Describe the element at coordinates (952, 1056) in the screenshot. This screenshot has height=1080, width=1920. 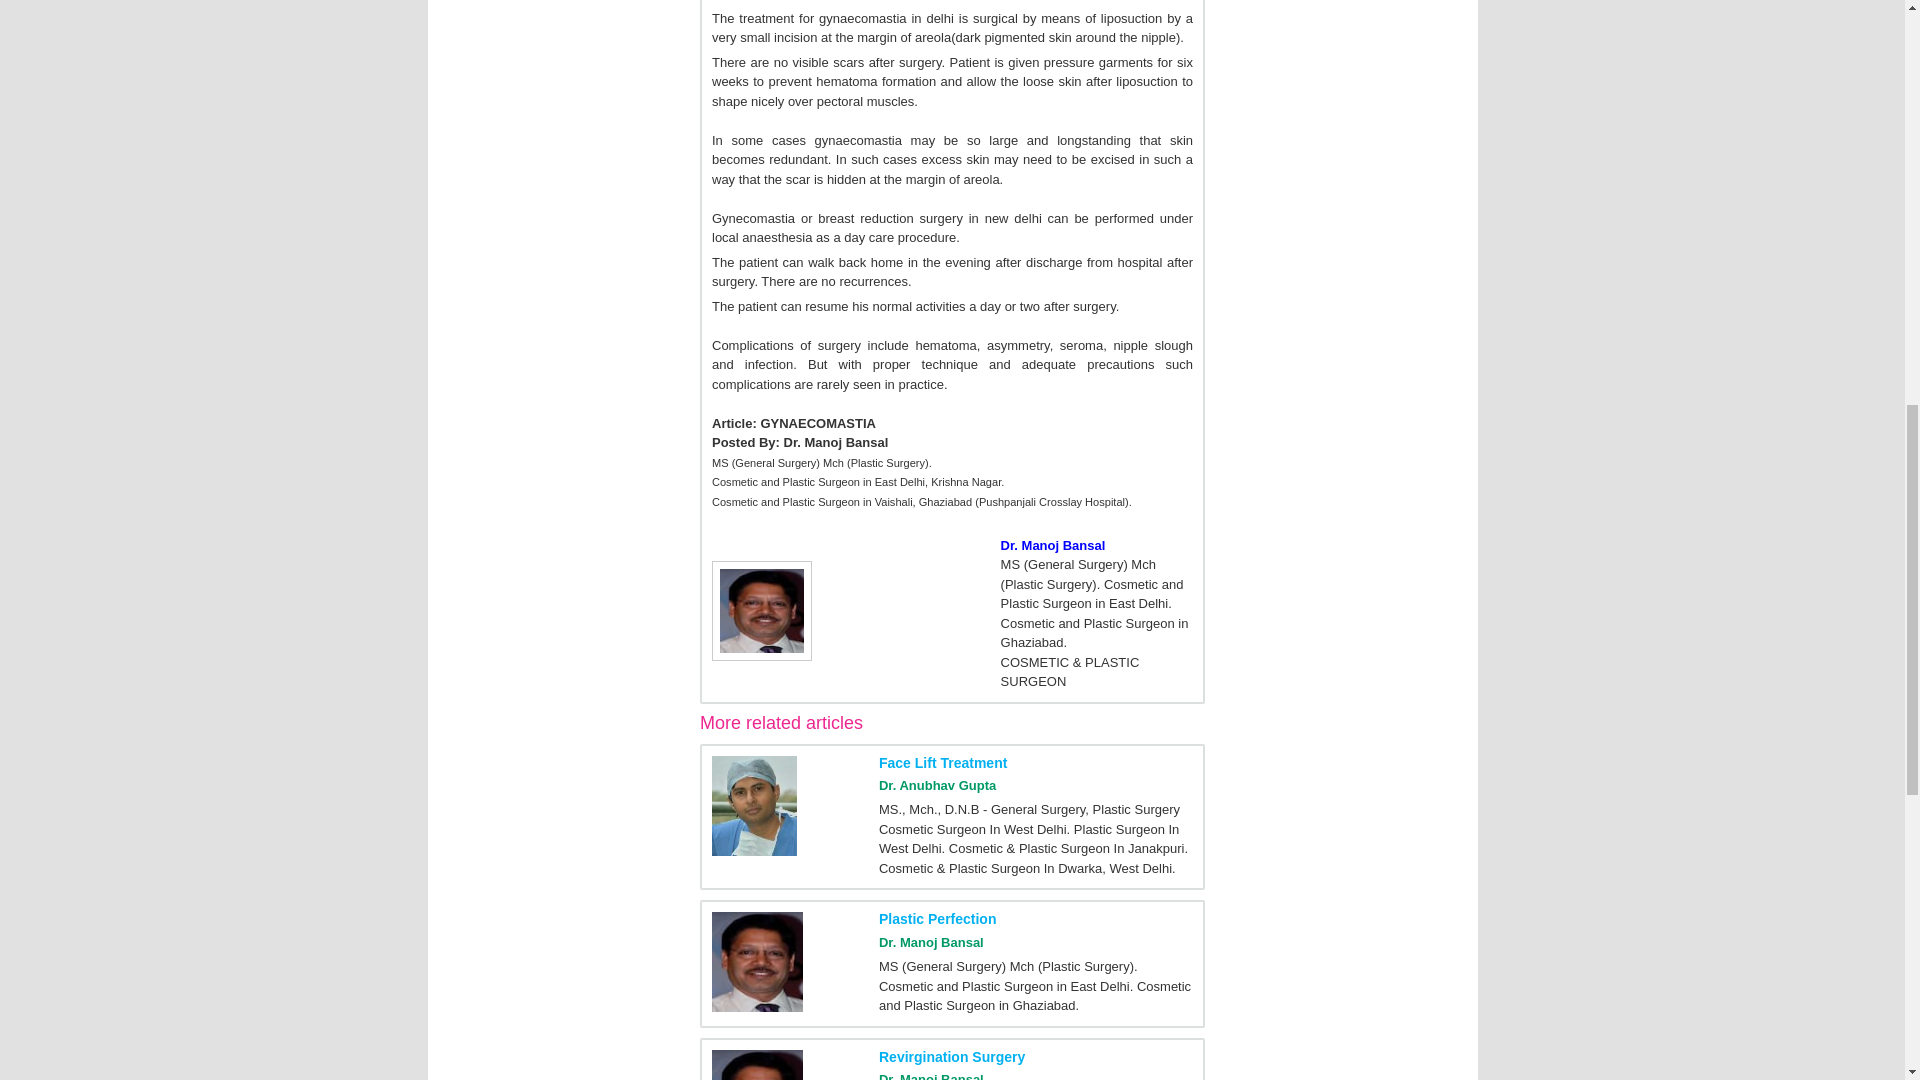
I see `Revirgination Surgery` at that location.